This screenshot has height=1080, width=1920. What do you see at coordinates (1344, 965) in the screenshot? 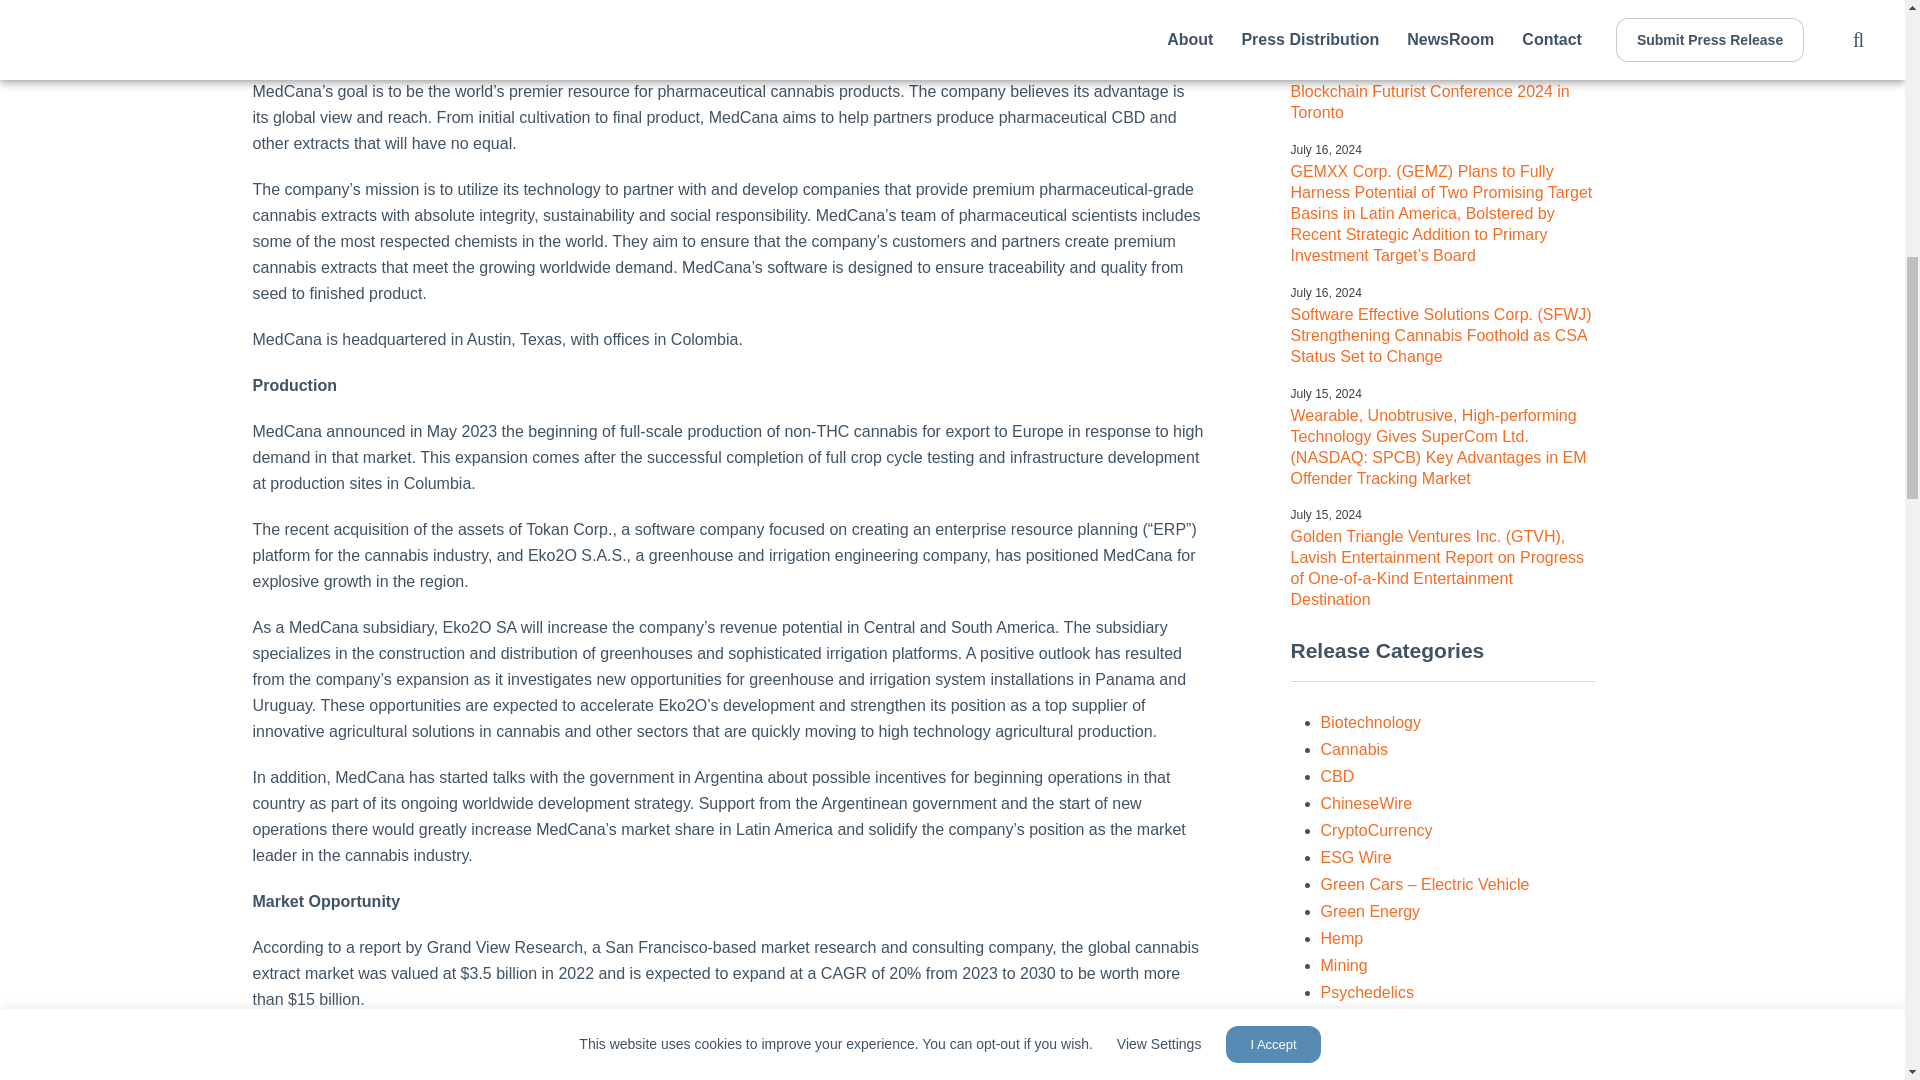
I see `View all posts in Mining` at bounding box center [1344, 965].